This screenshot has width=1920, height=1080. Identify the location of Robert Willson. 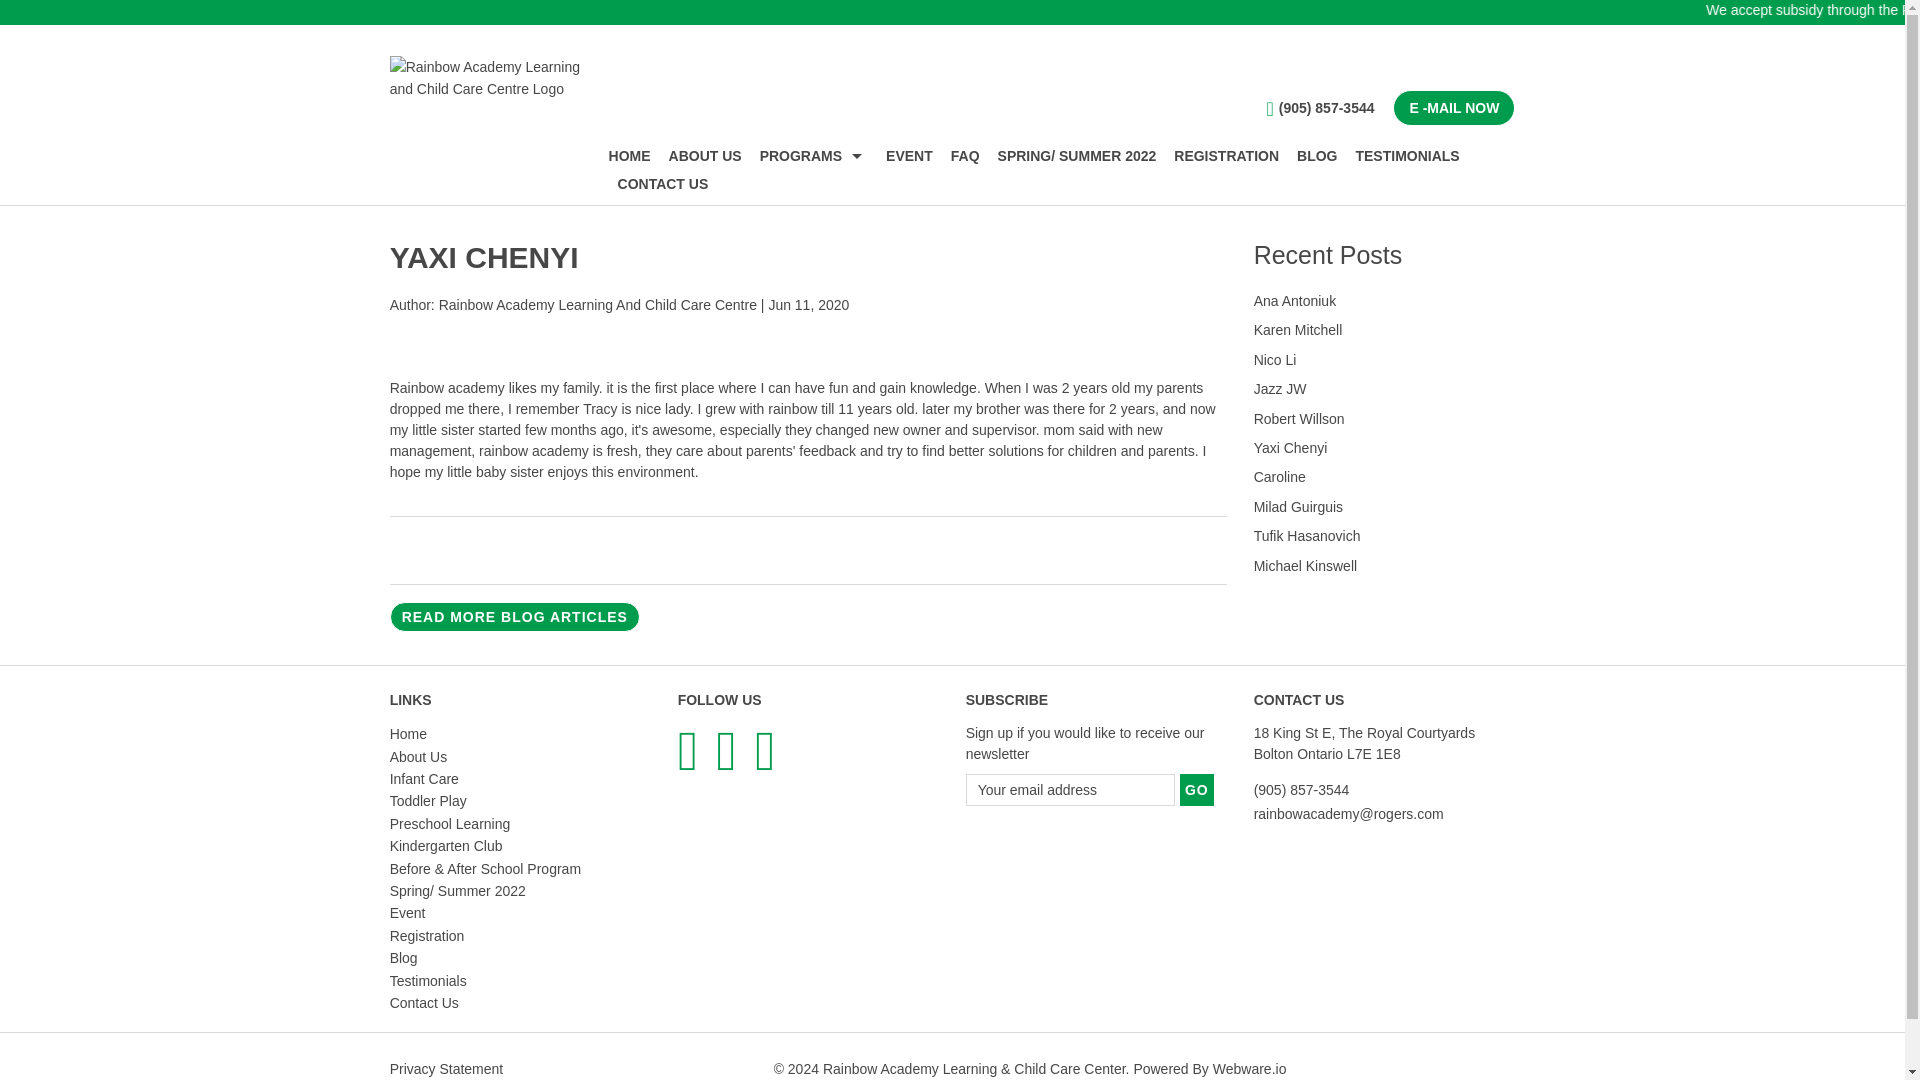
(1299, 418).